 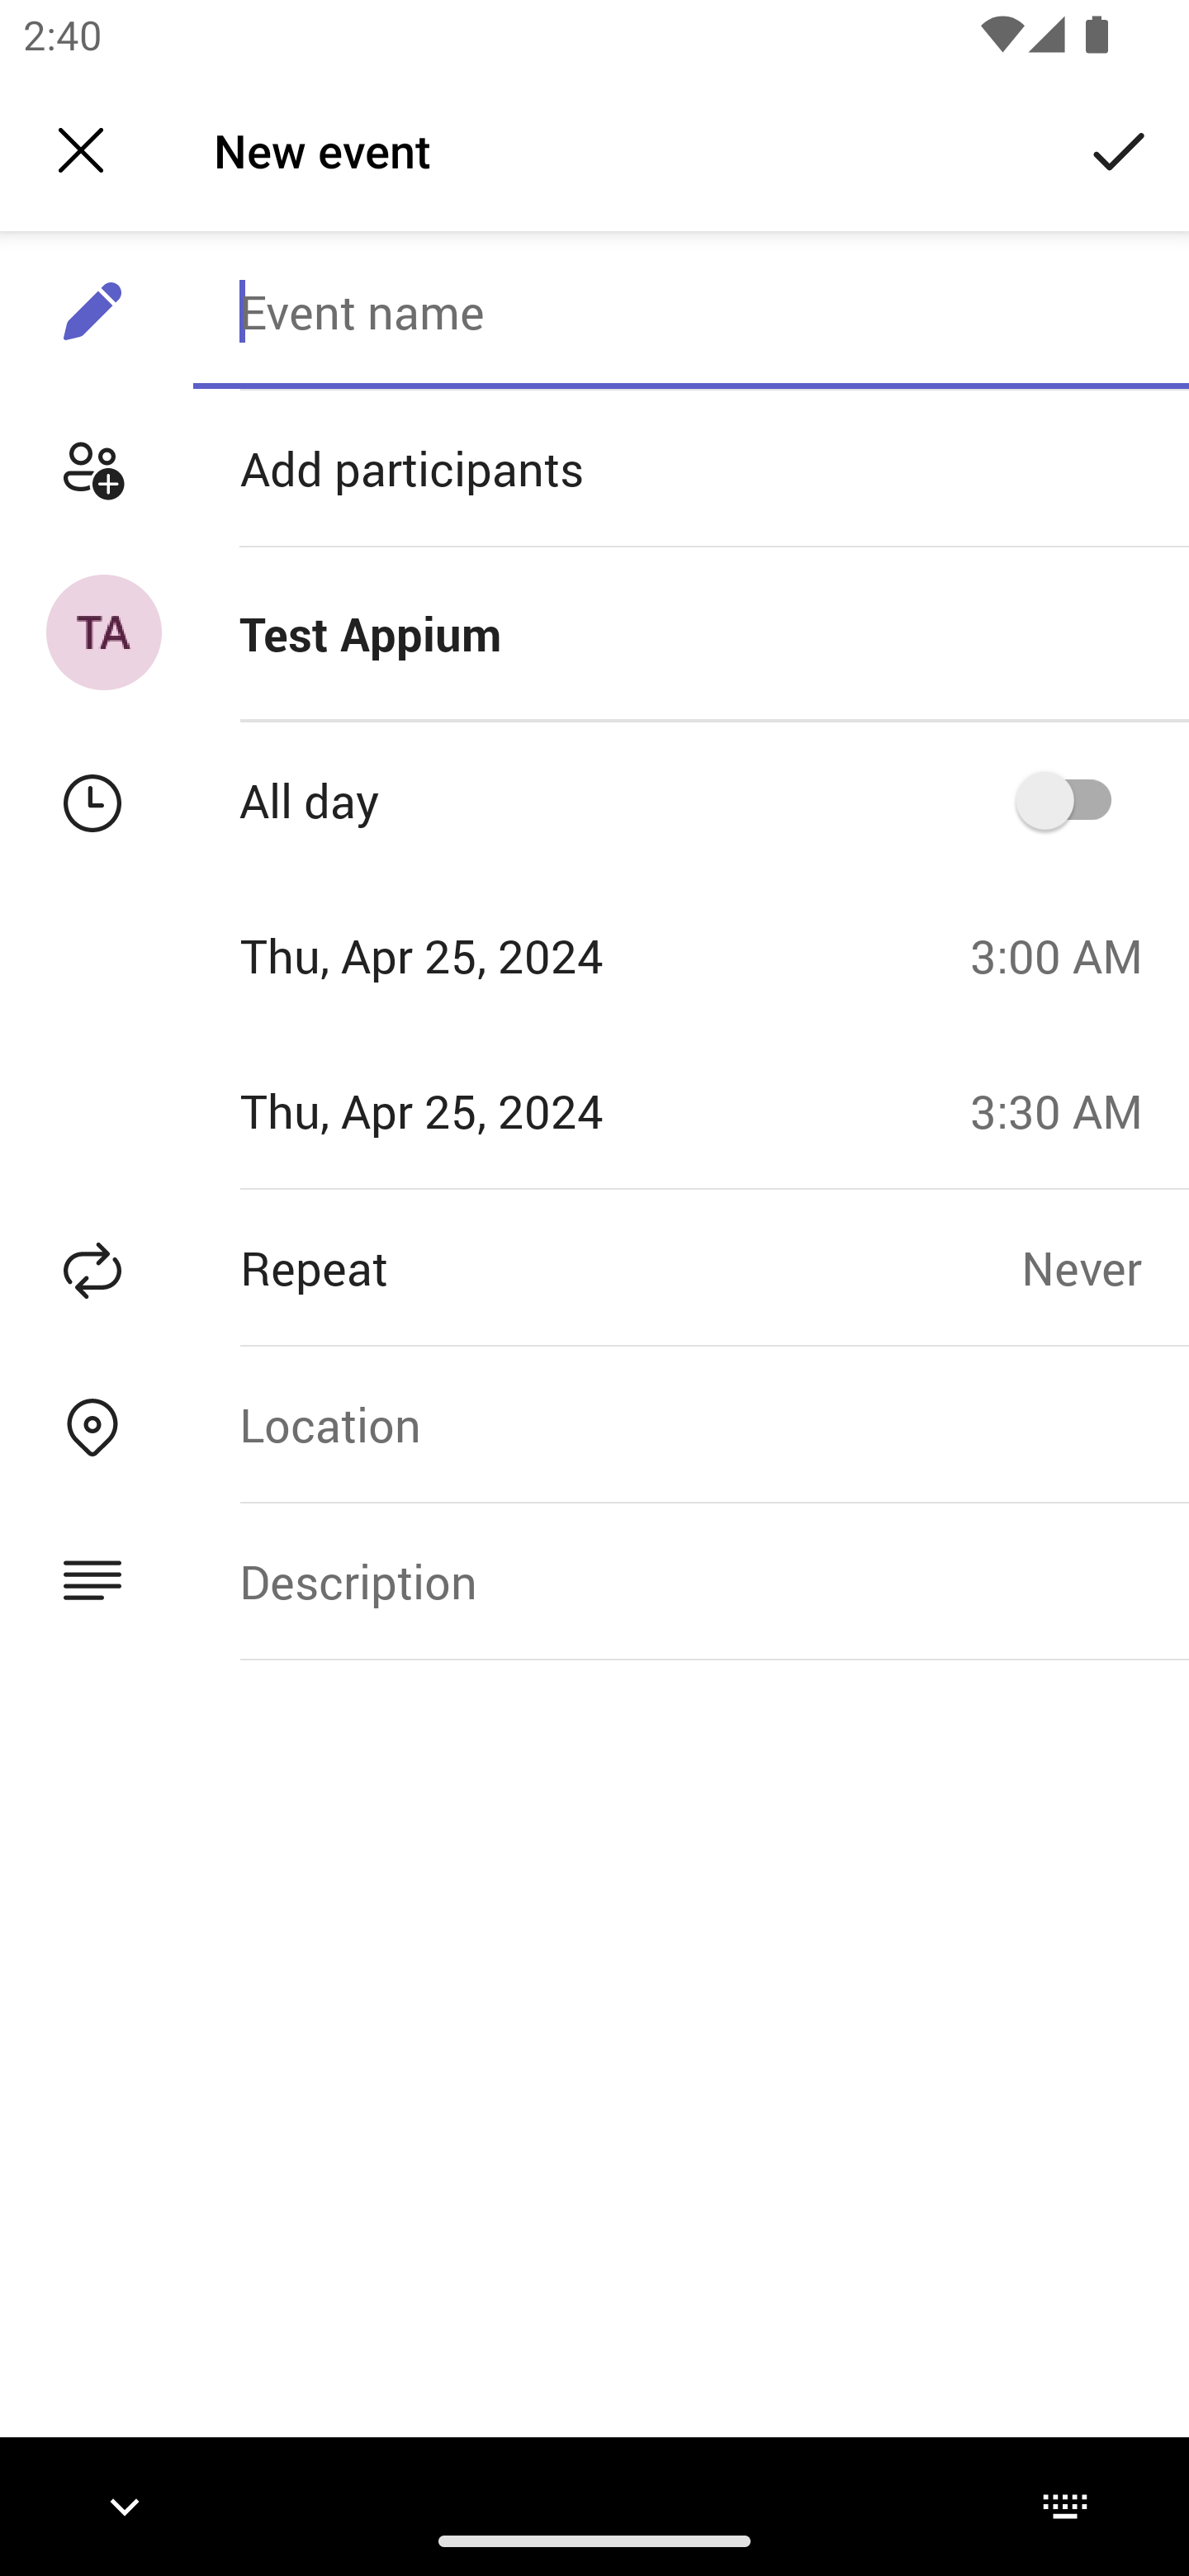 I want to click on 3:30 AM End time 3:30 AM, so click(x=1068, y=1110).